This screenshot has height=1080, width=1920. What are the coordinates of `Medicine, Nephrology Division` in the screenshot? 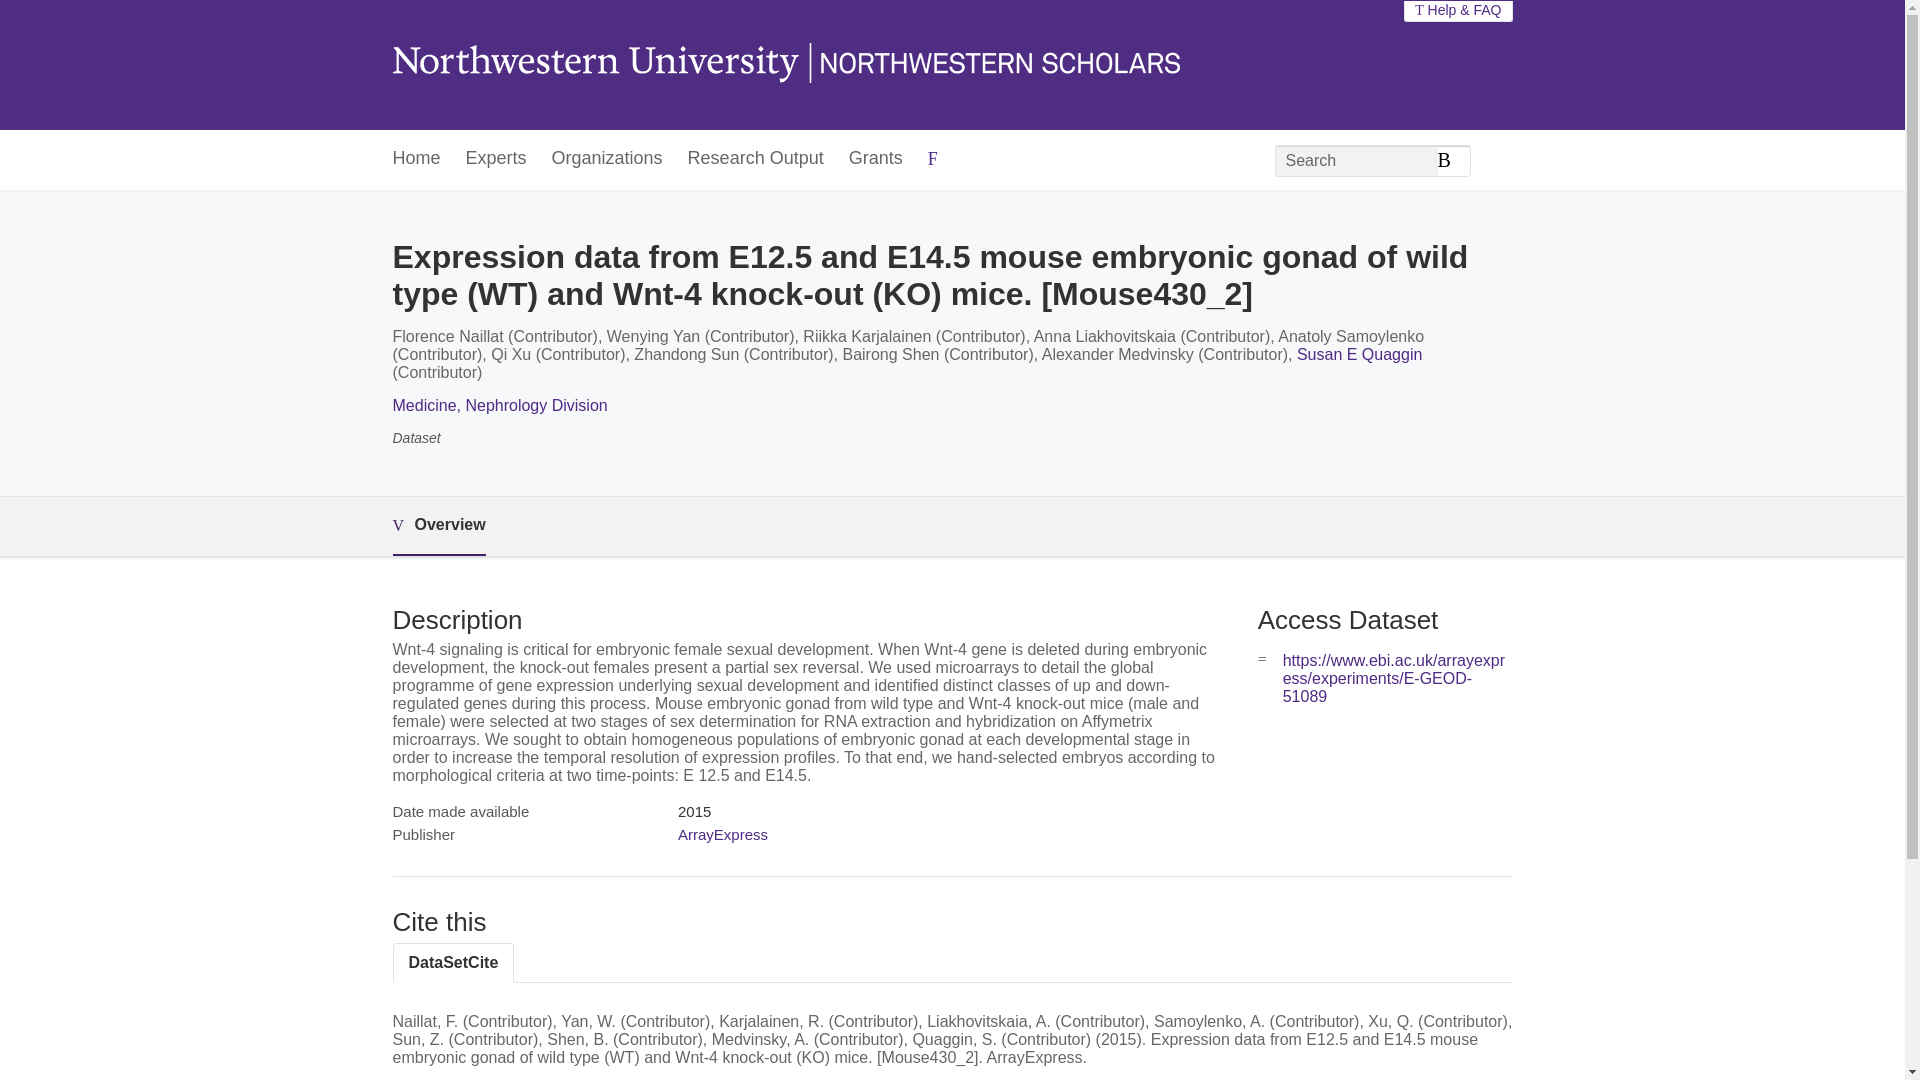 It's located at (498, 405).